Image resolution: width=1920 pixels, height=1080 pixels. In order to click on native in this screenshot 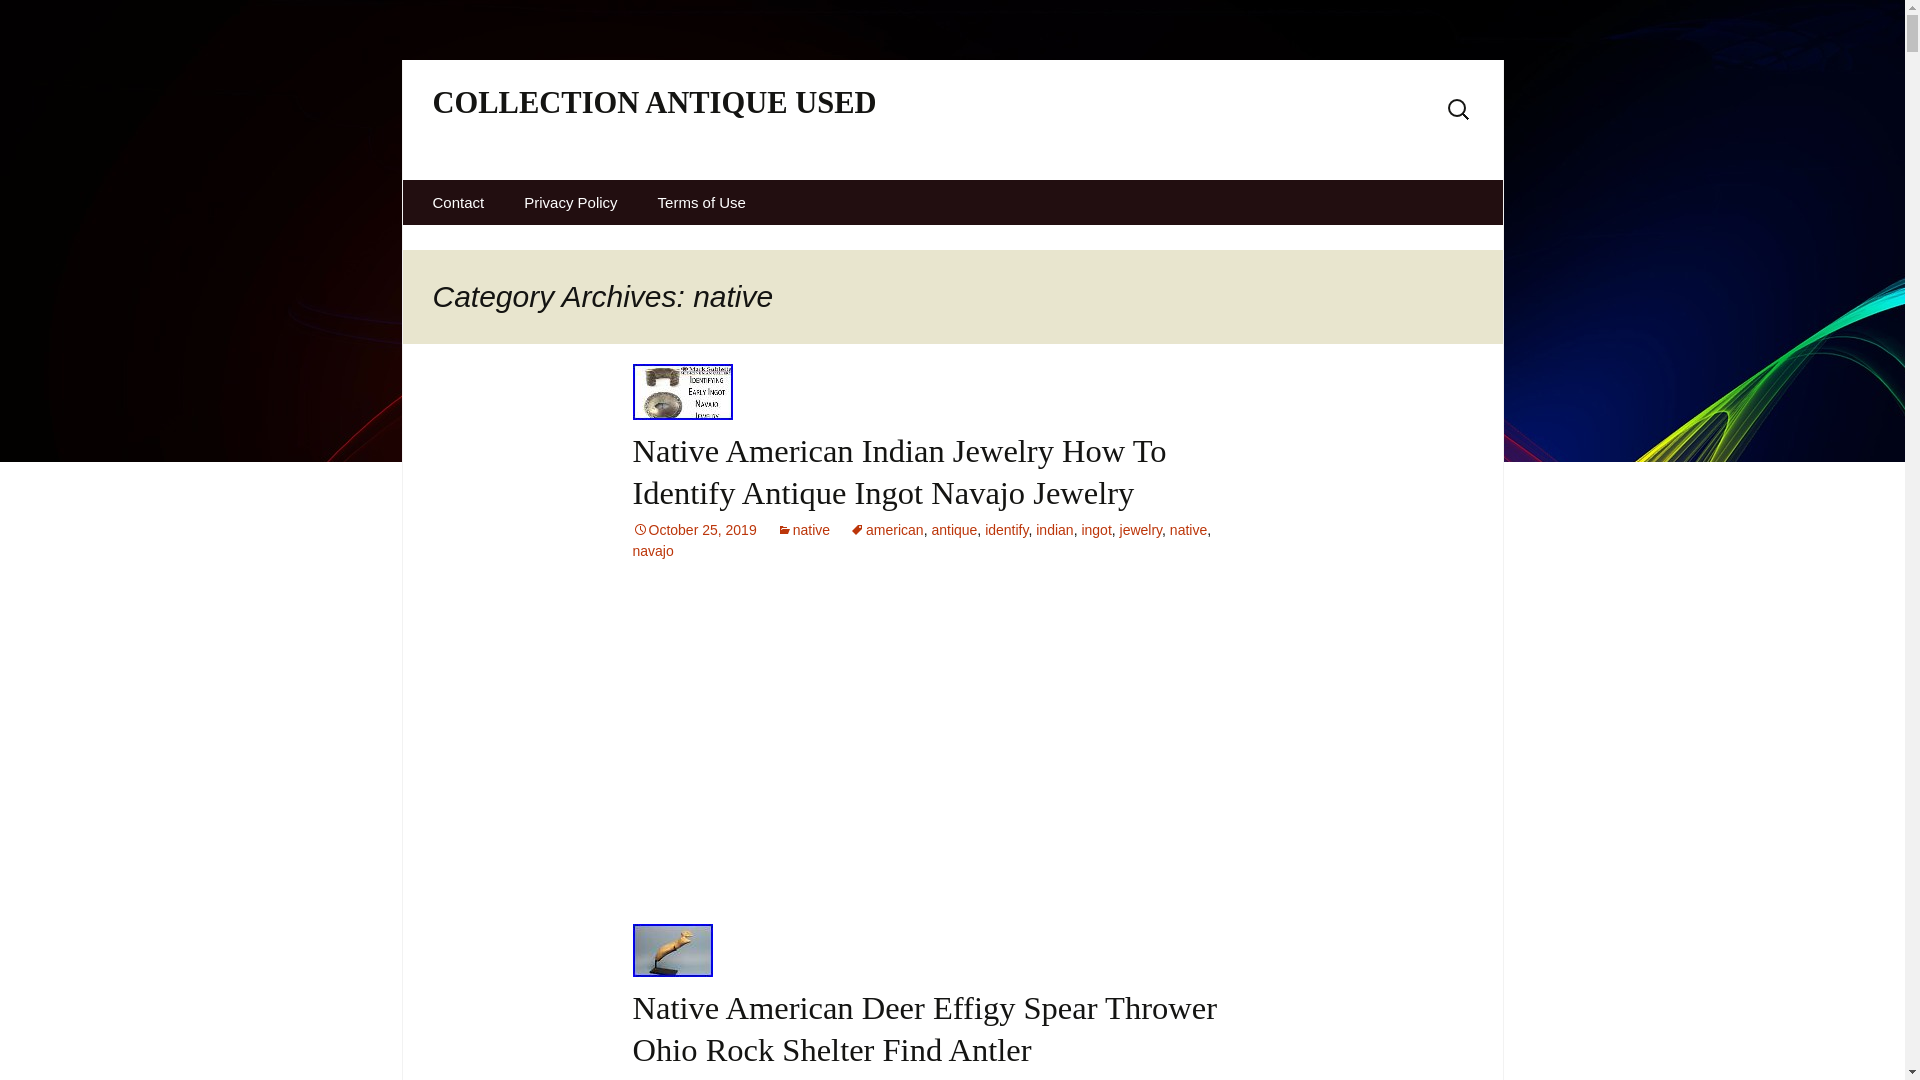, I will do `click(1091, 1078)`.